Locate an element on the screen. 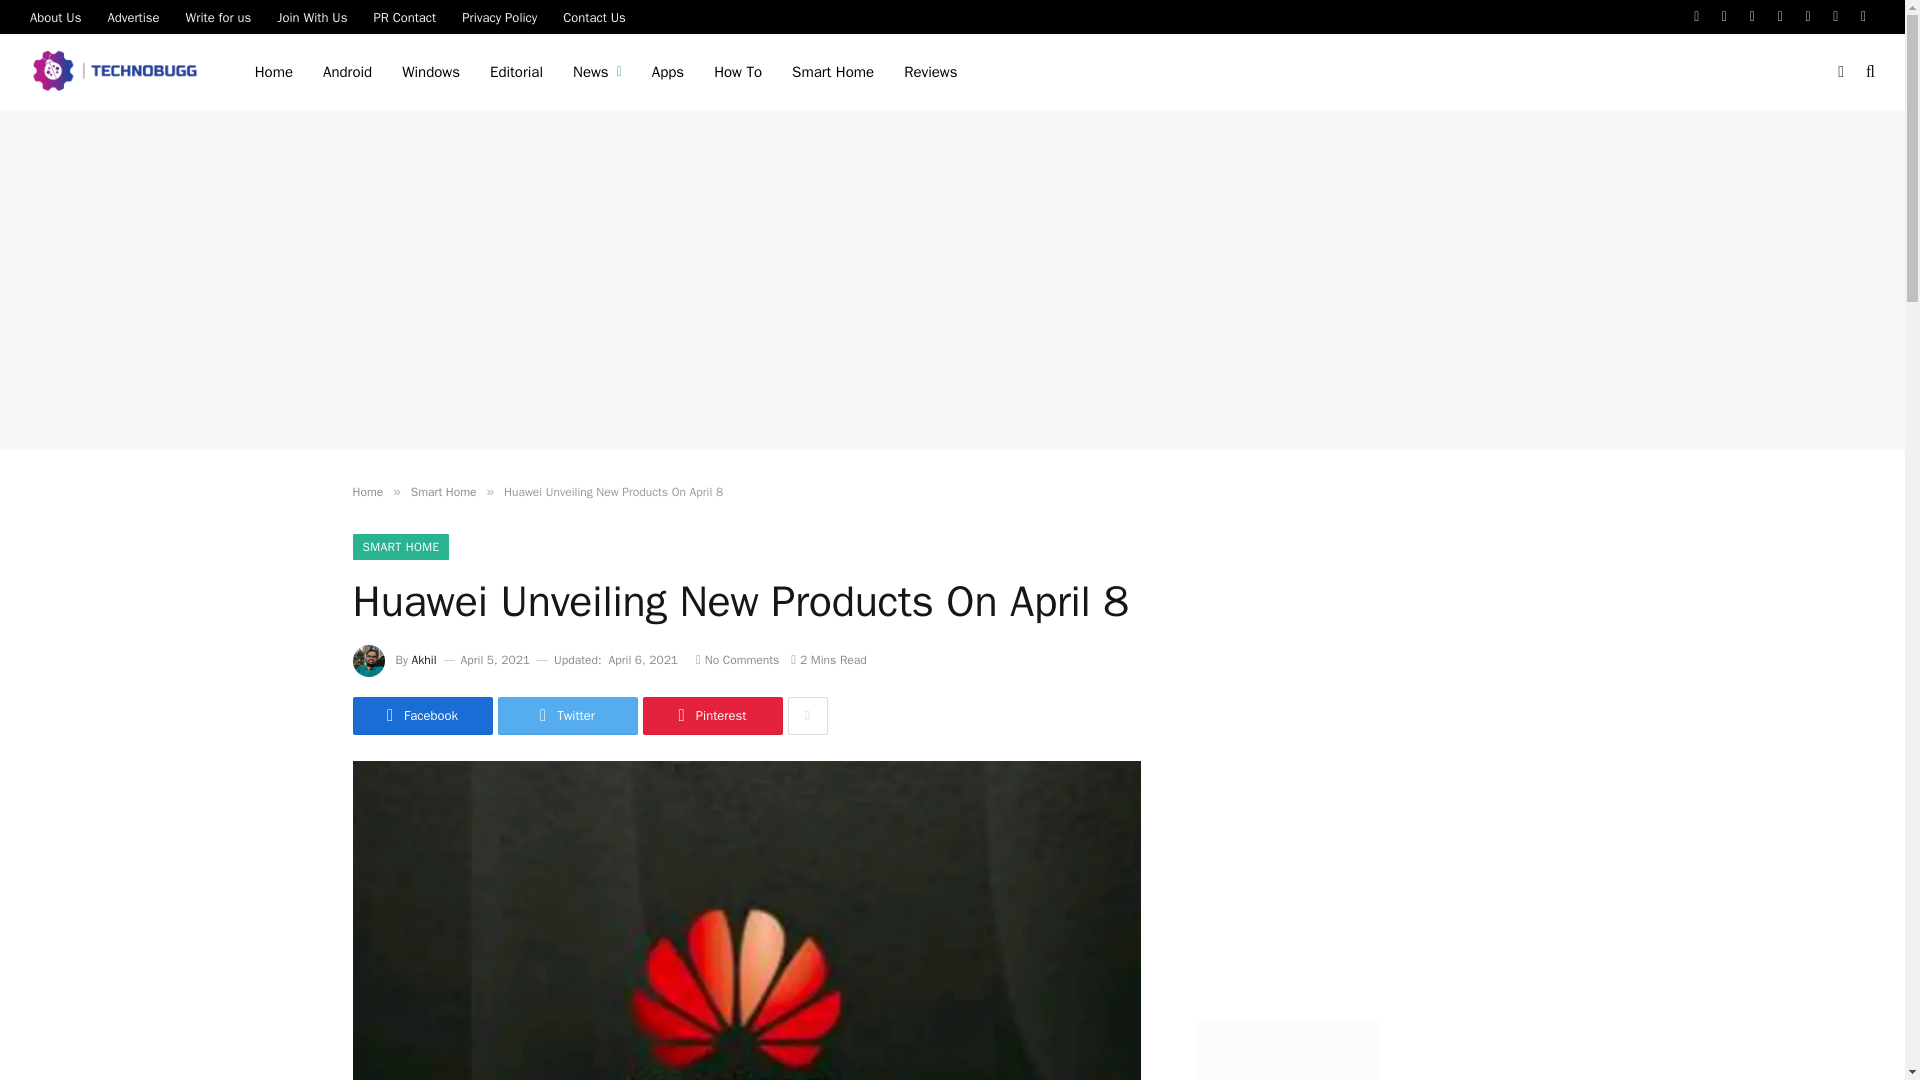 This screenshot has width=1920, height=1080. Share on Facebook is located at coordinates (421, 716).